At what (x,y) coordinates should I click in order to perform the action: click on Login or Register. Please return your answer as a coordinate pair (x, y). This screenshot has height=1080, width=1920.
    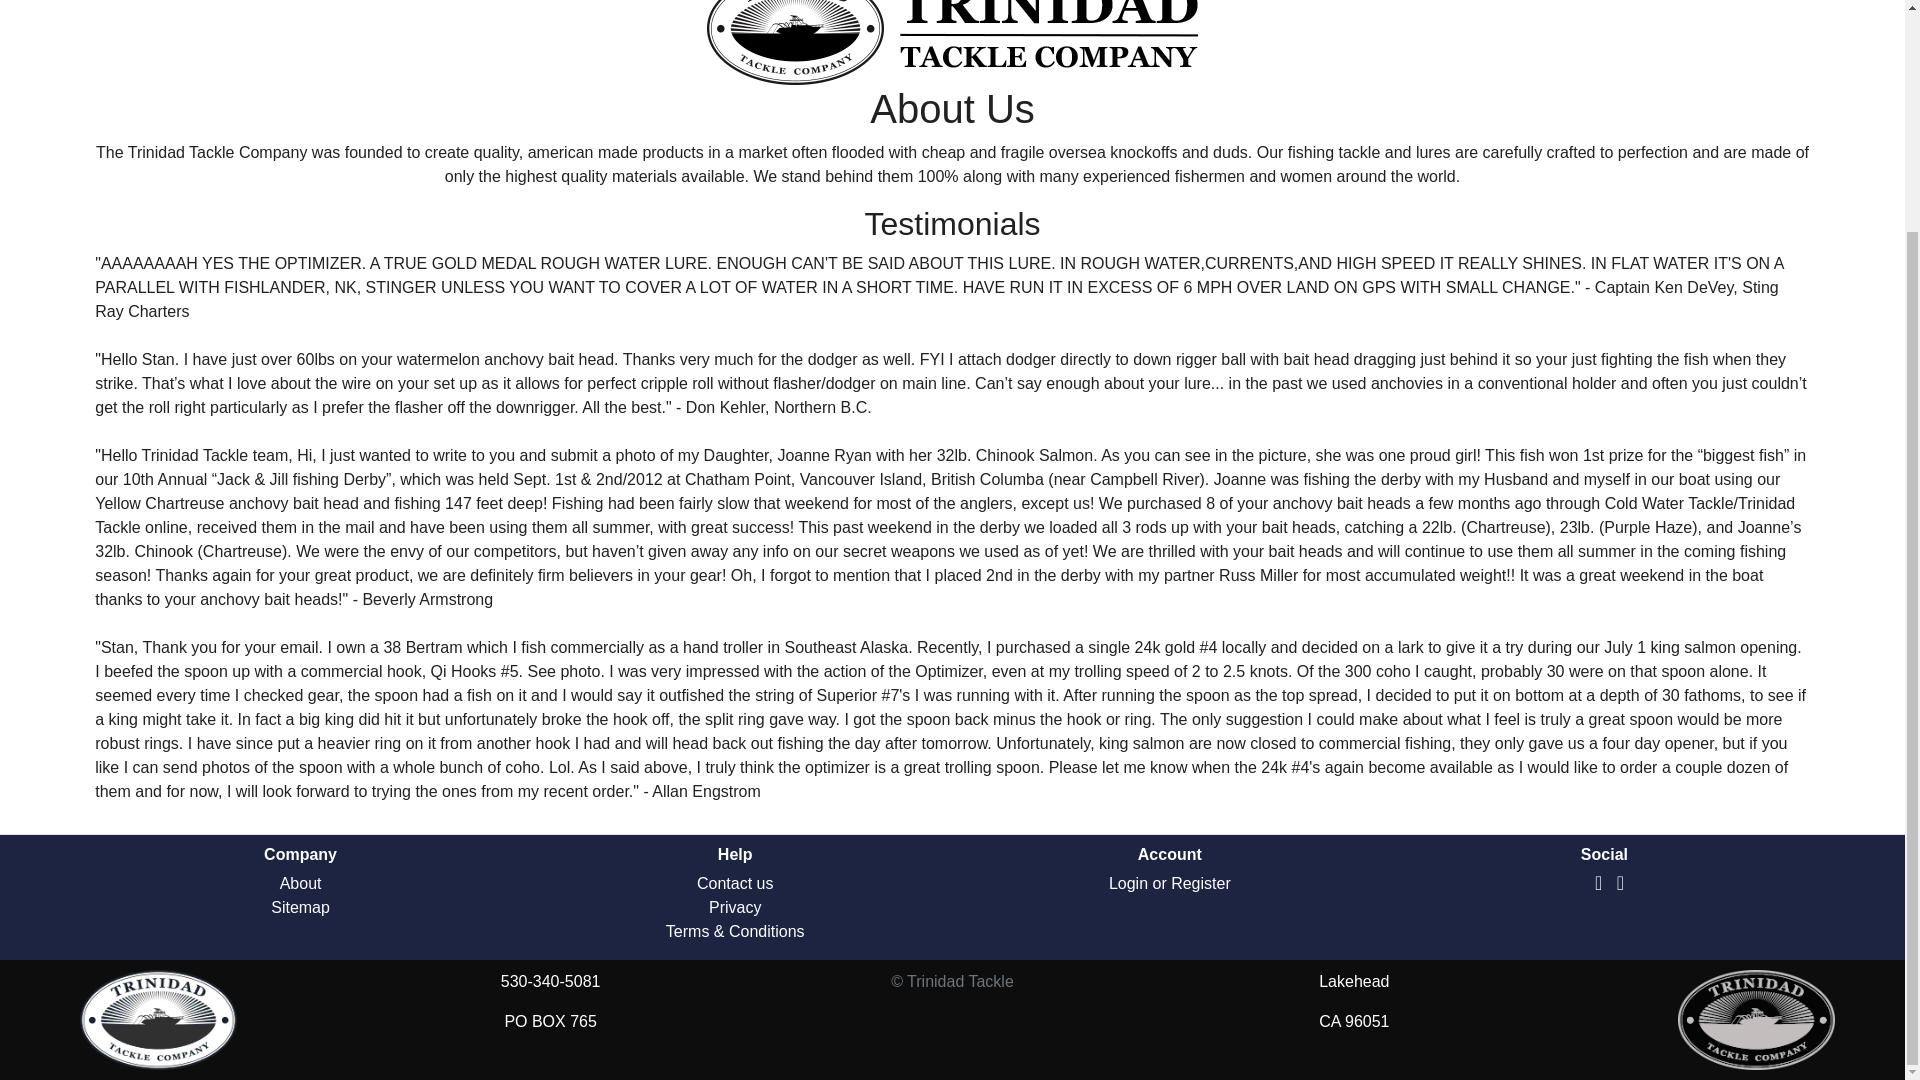
    Looking at the image, I should click on (1170, 883).